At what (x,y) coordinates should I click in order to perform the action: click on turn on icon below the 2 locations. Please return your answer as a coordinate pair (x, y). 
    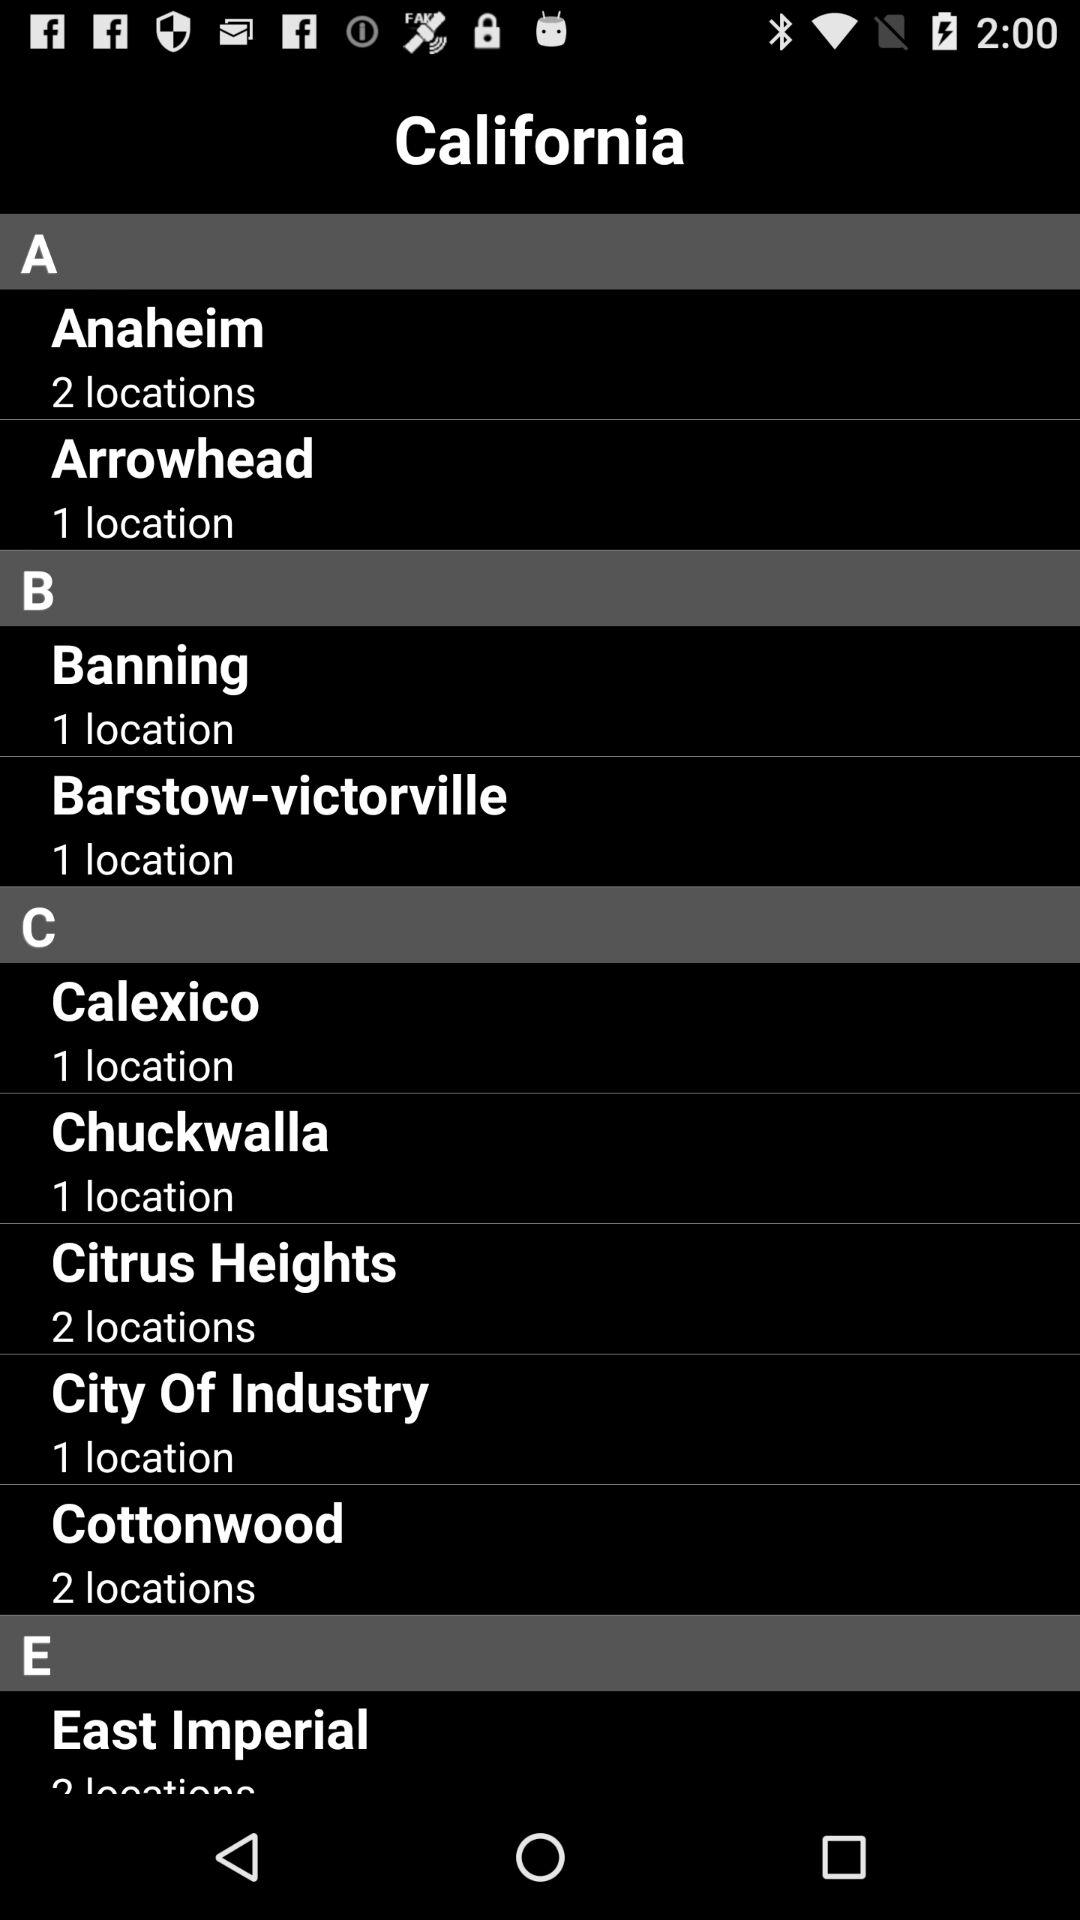
    Looking at the image, I should click on (550, 1653).